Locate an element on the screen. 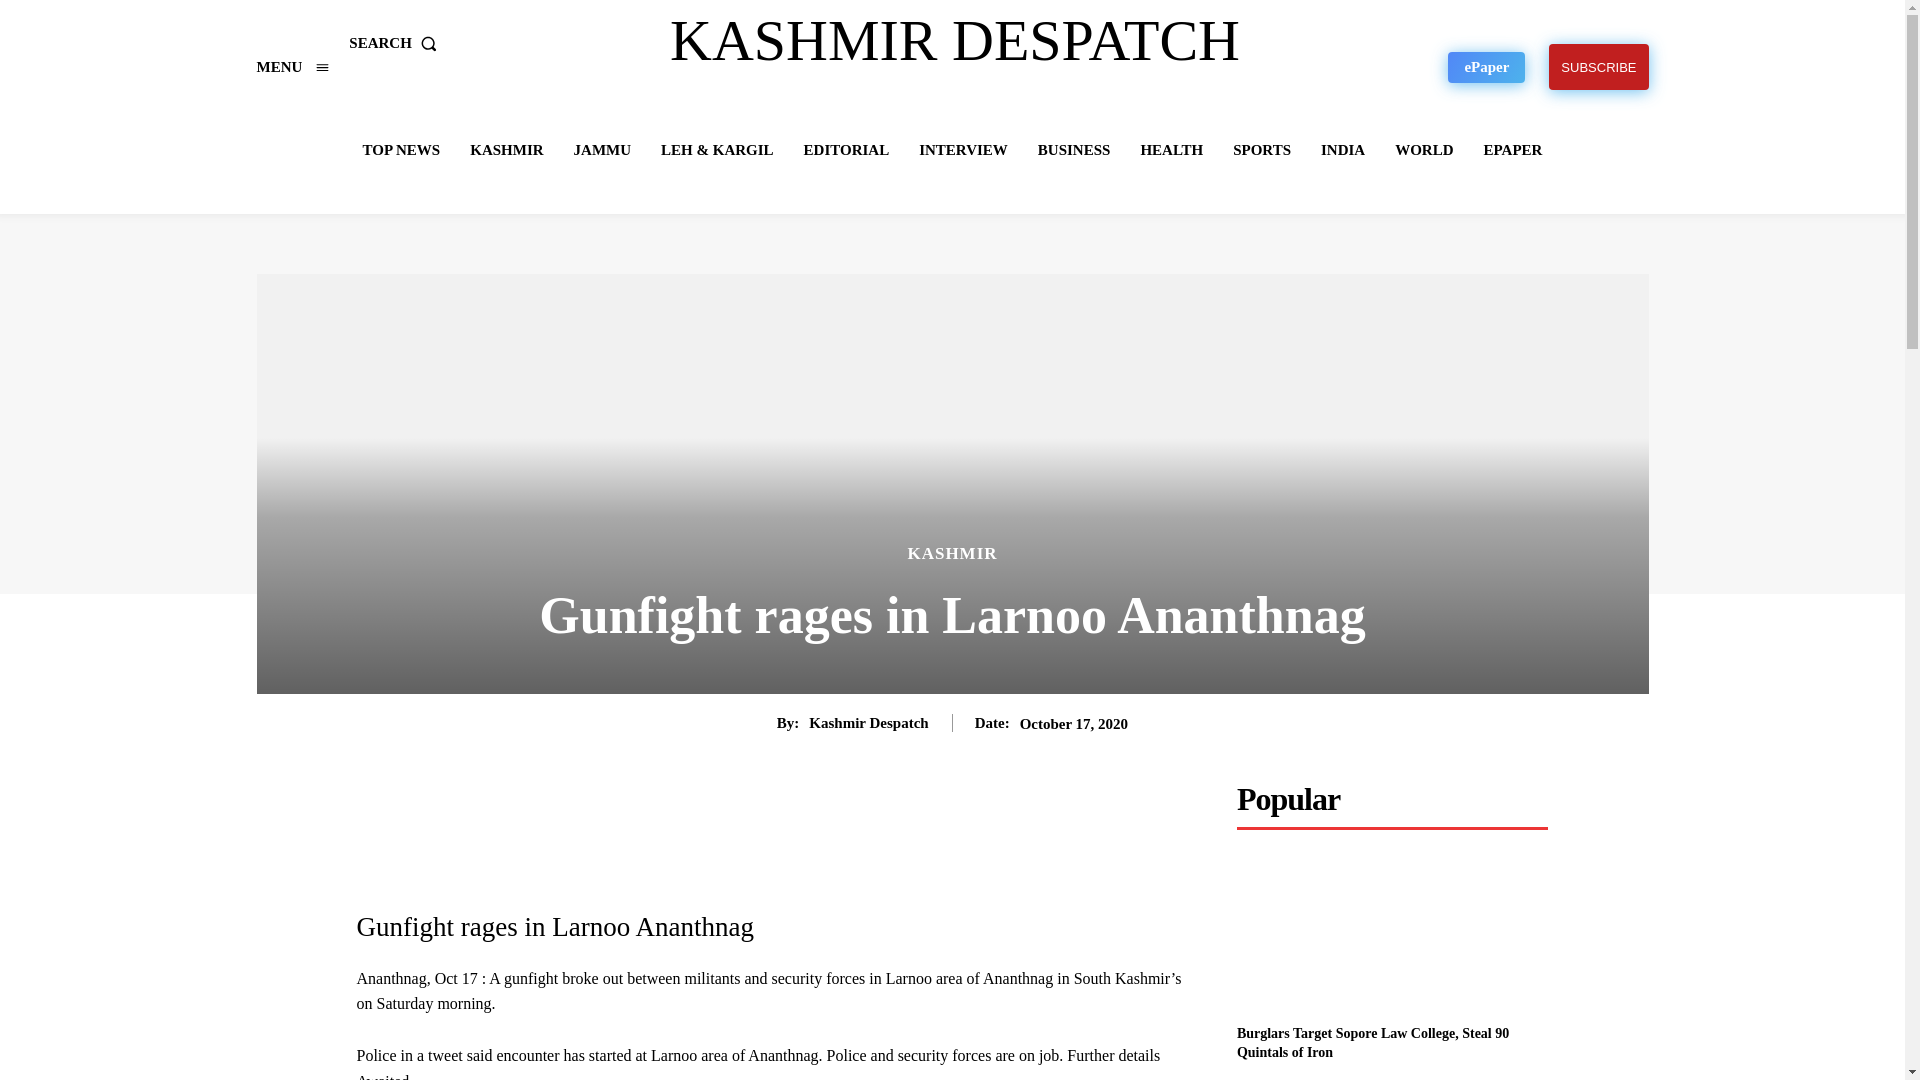 The image size is (1920, 1080). INTERVIEW is located at coordinates (962, 150).